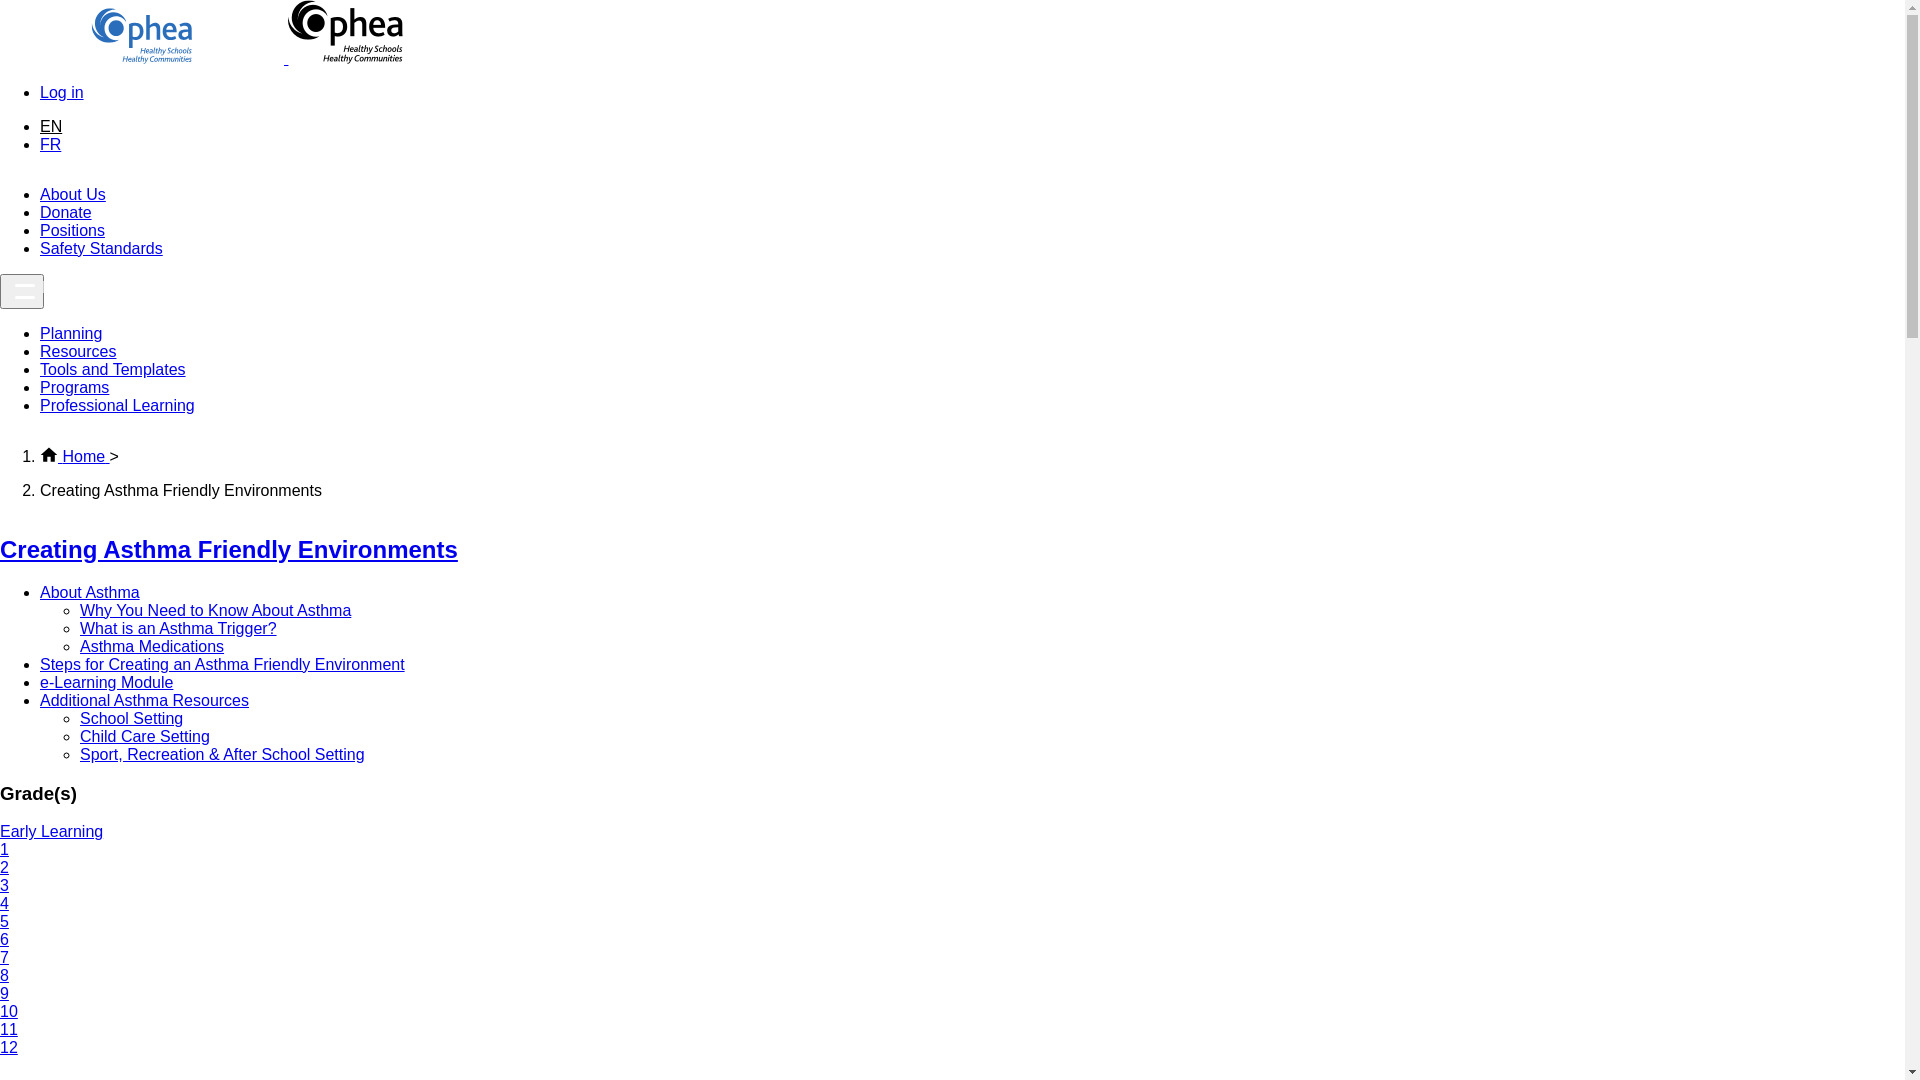 Image resolution: width=1920 pixels, height=1080 pixels. I want to click on Donate, so click(66, 212).